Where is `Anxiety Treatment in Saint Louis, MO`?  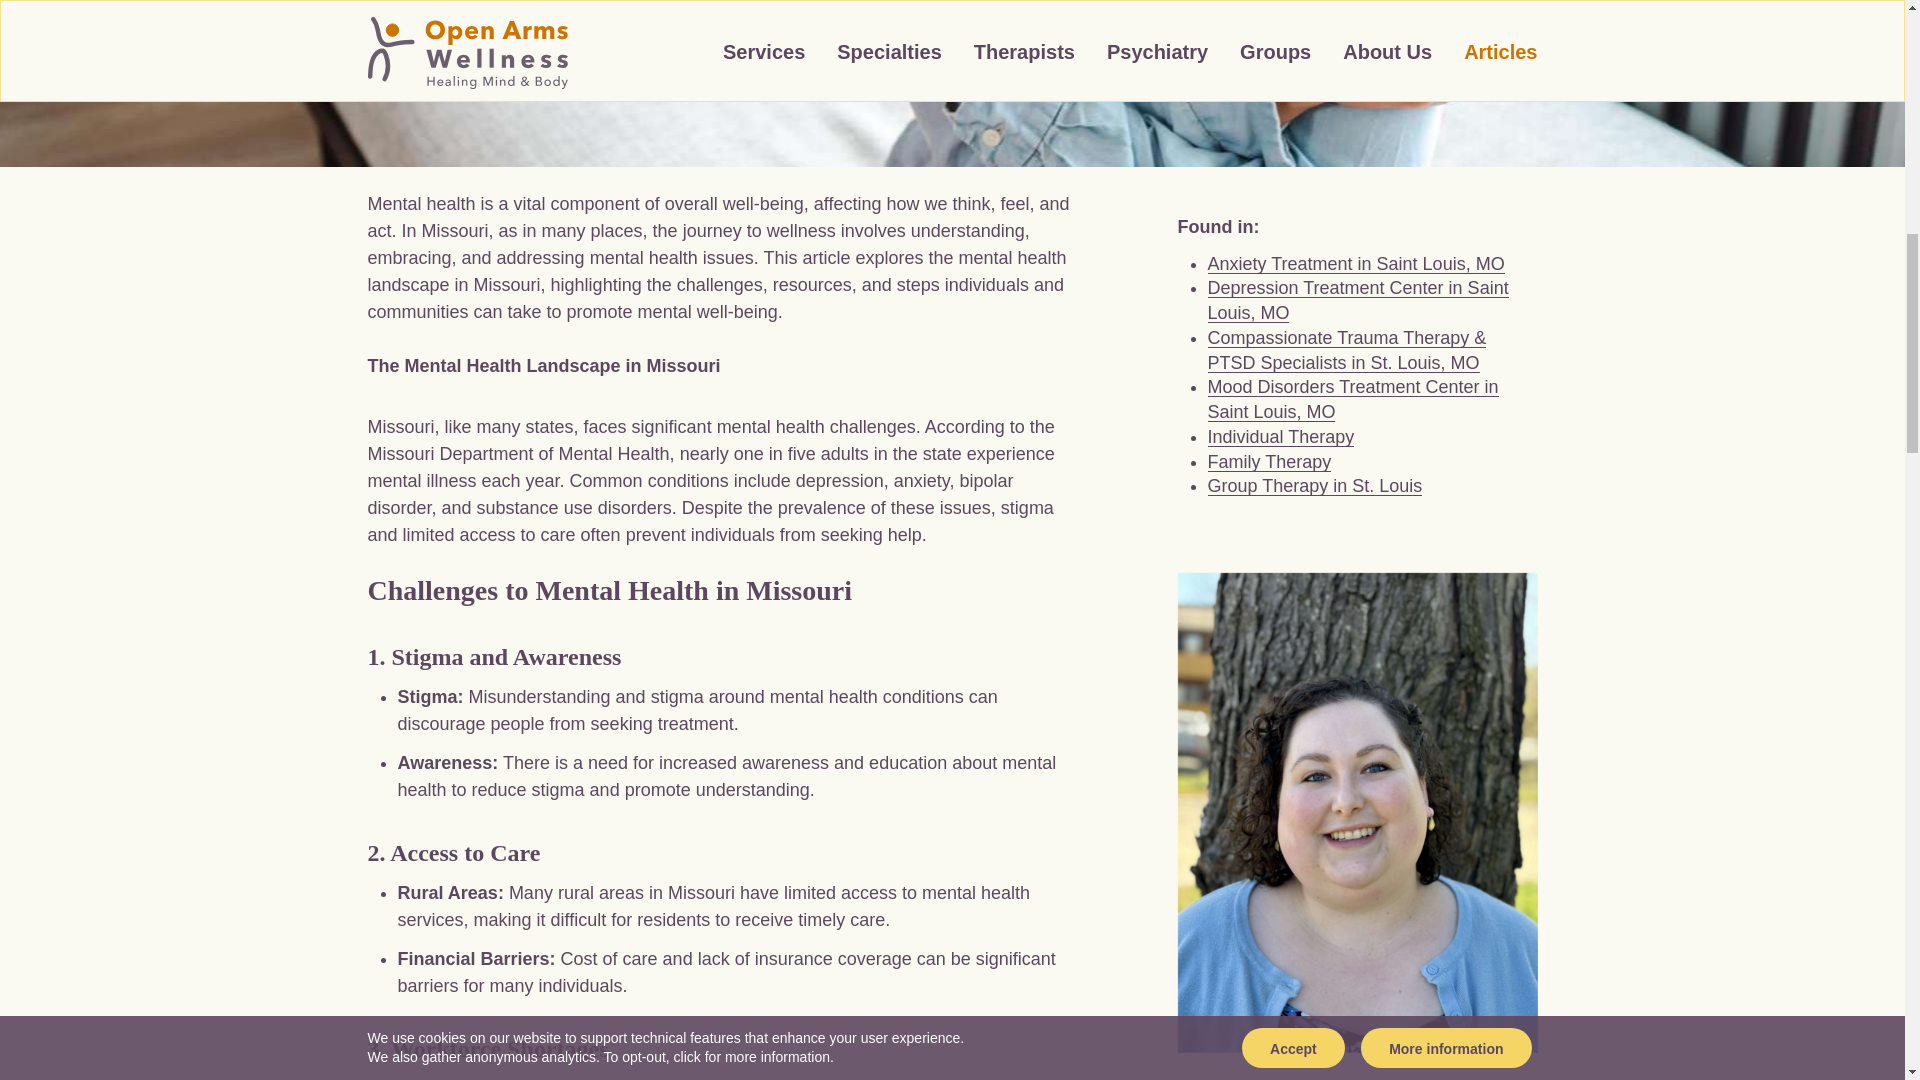 Anxiety Treatment in Saint Louis, MO is located at coordinates (1356, 264).